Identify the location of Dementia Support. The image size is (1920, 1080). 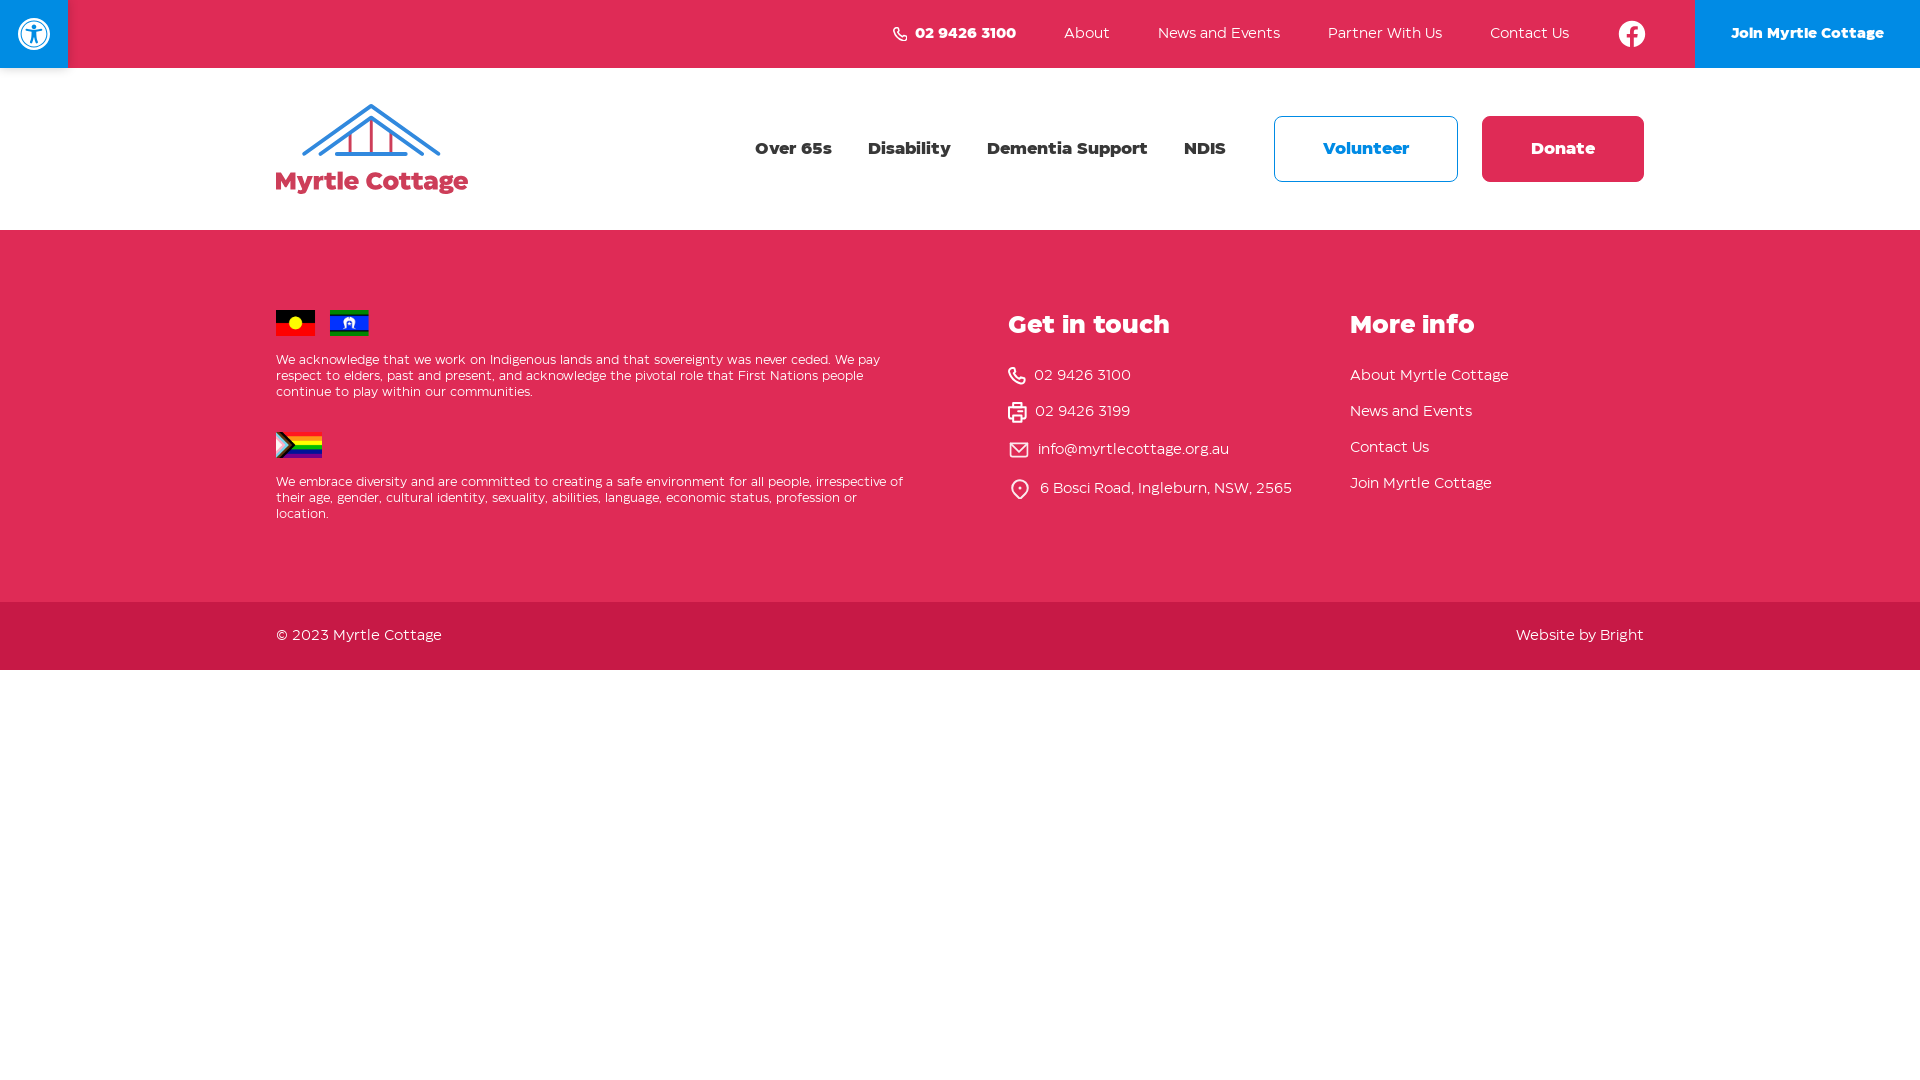
(1068, 149).